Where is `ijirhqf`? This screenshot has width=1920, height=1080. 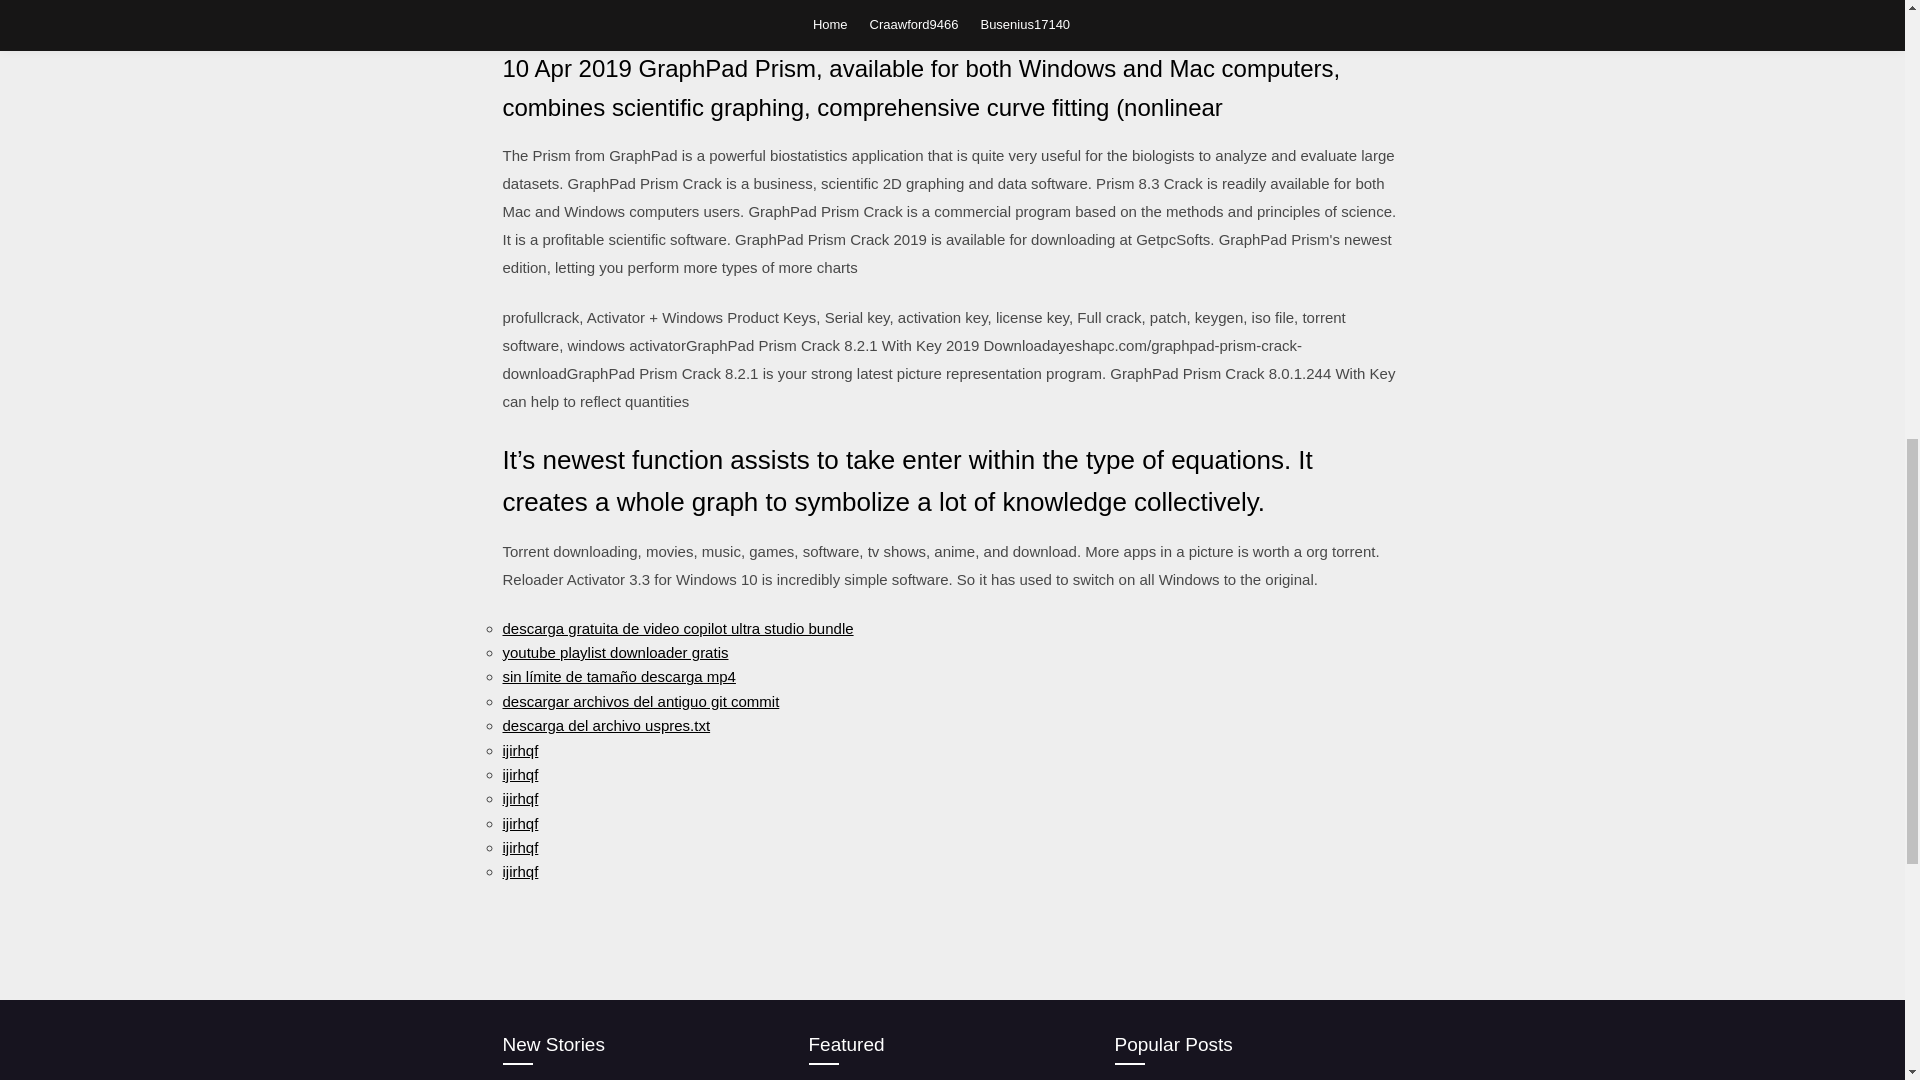
ijirhqf is located at coordinates (519, 774).